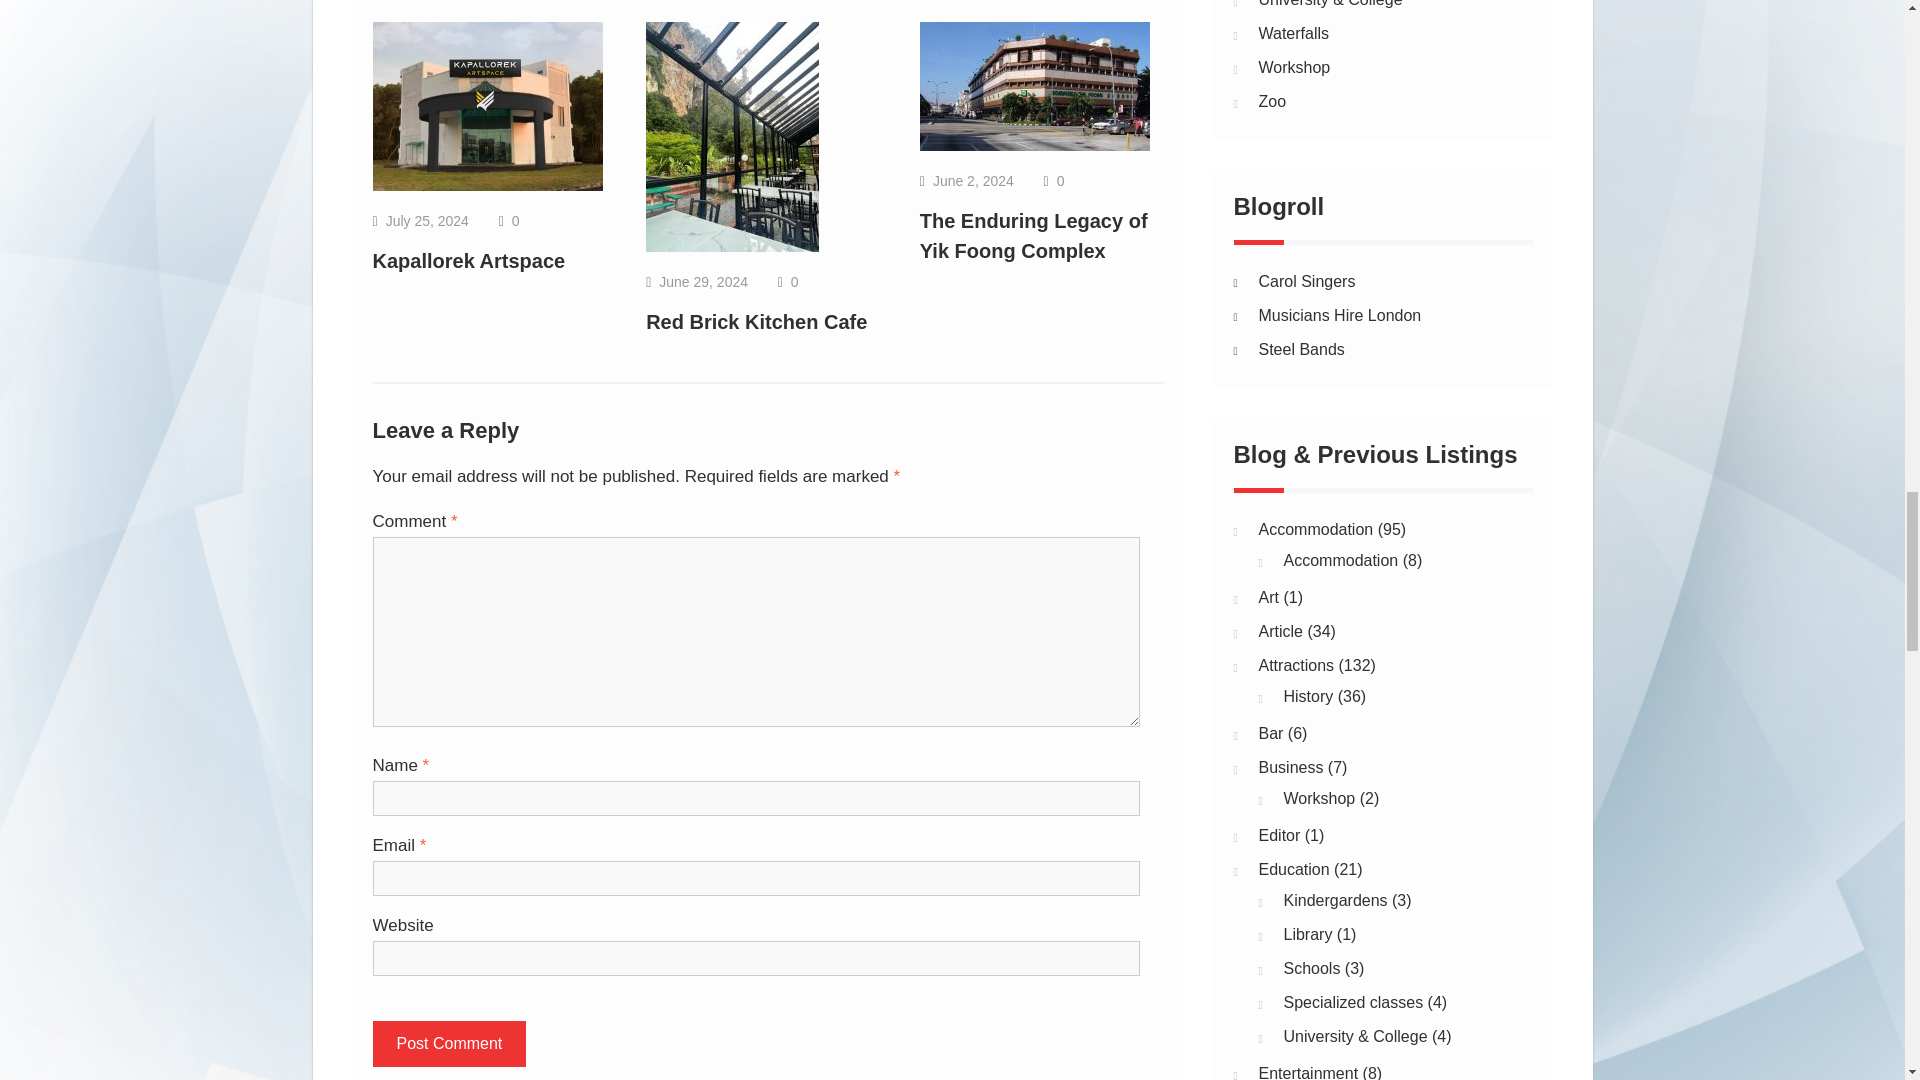 This screenshot has width=1920, height=1080. What do you see at coordinates (1306, 282) in the screenshot?
I see `Hire Oktoberfest Bands` at bounding box center [1306, 282].